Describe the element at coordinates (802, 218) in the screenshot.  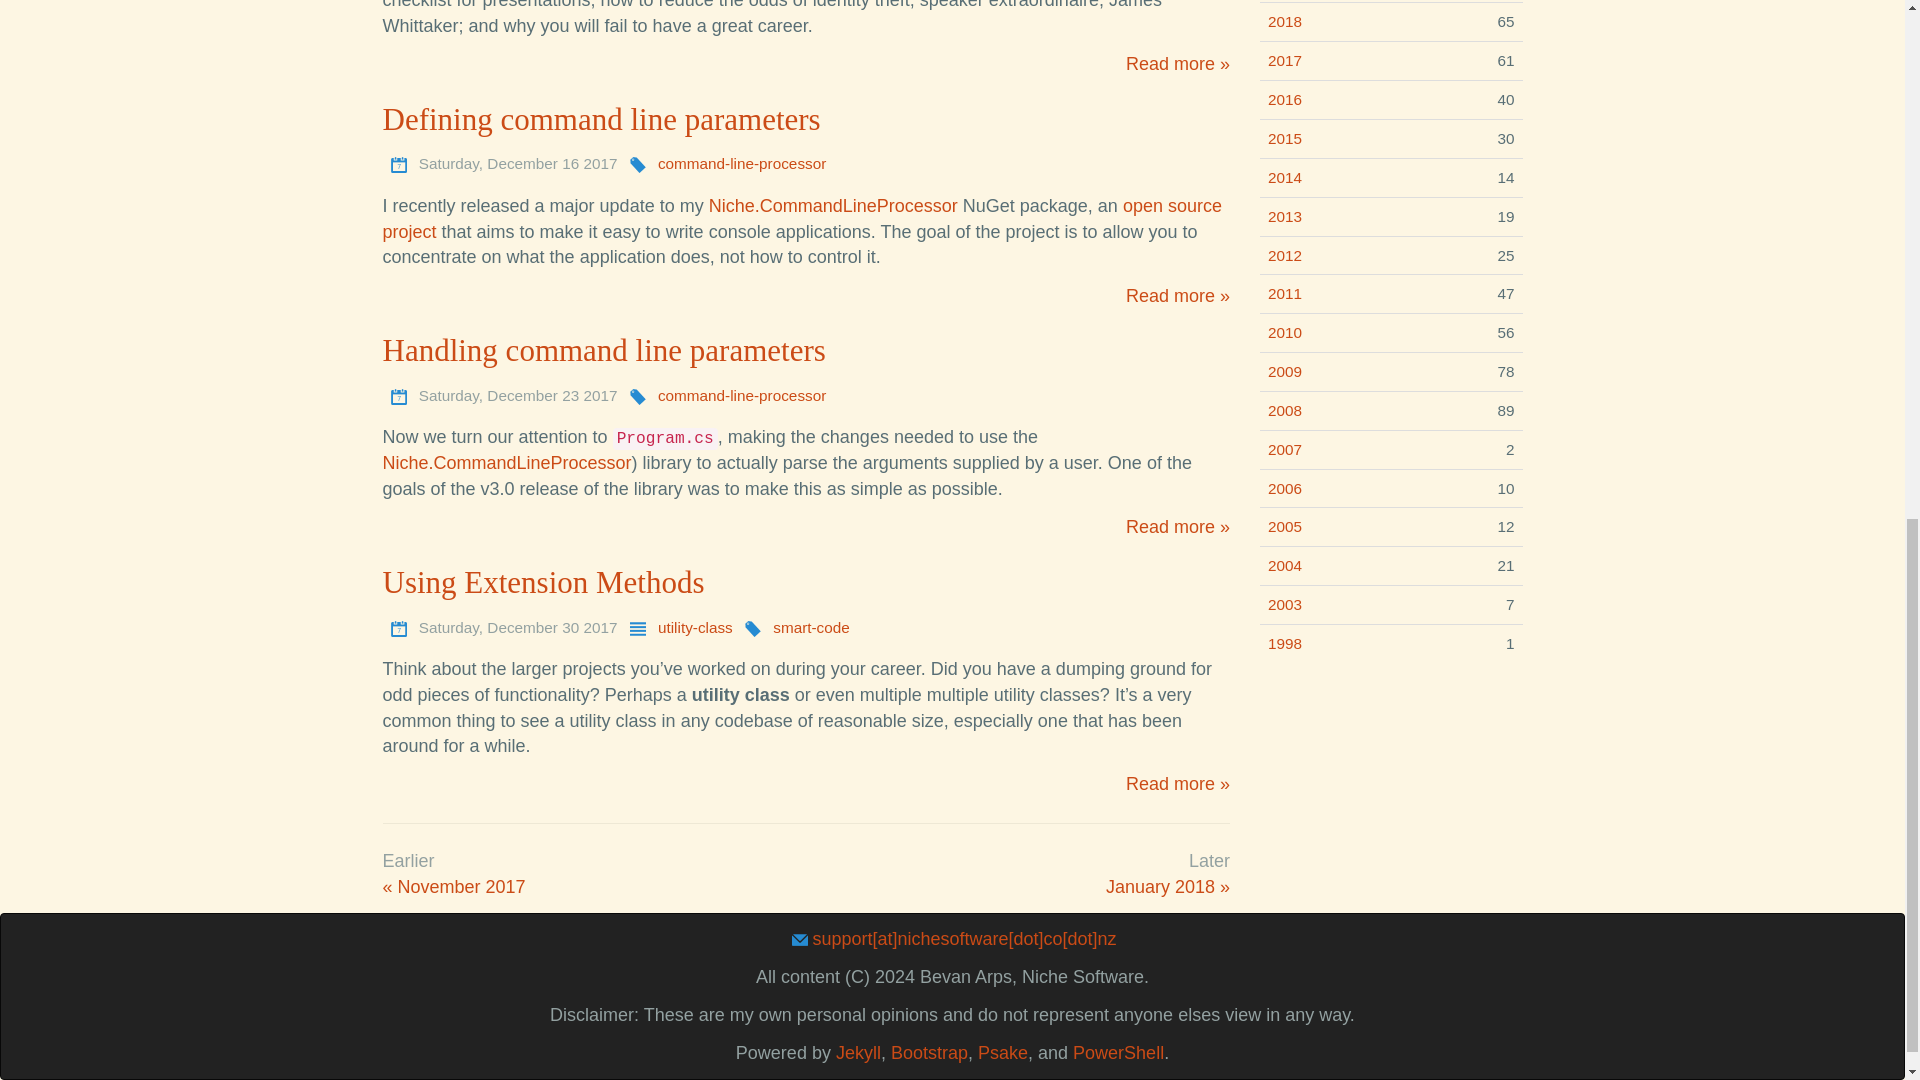
I see `open source project` at that location.